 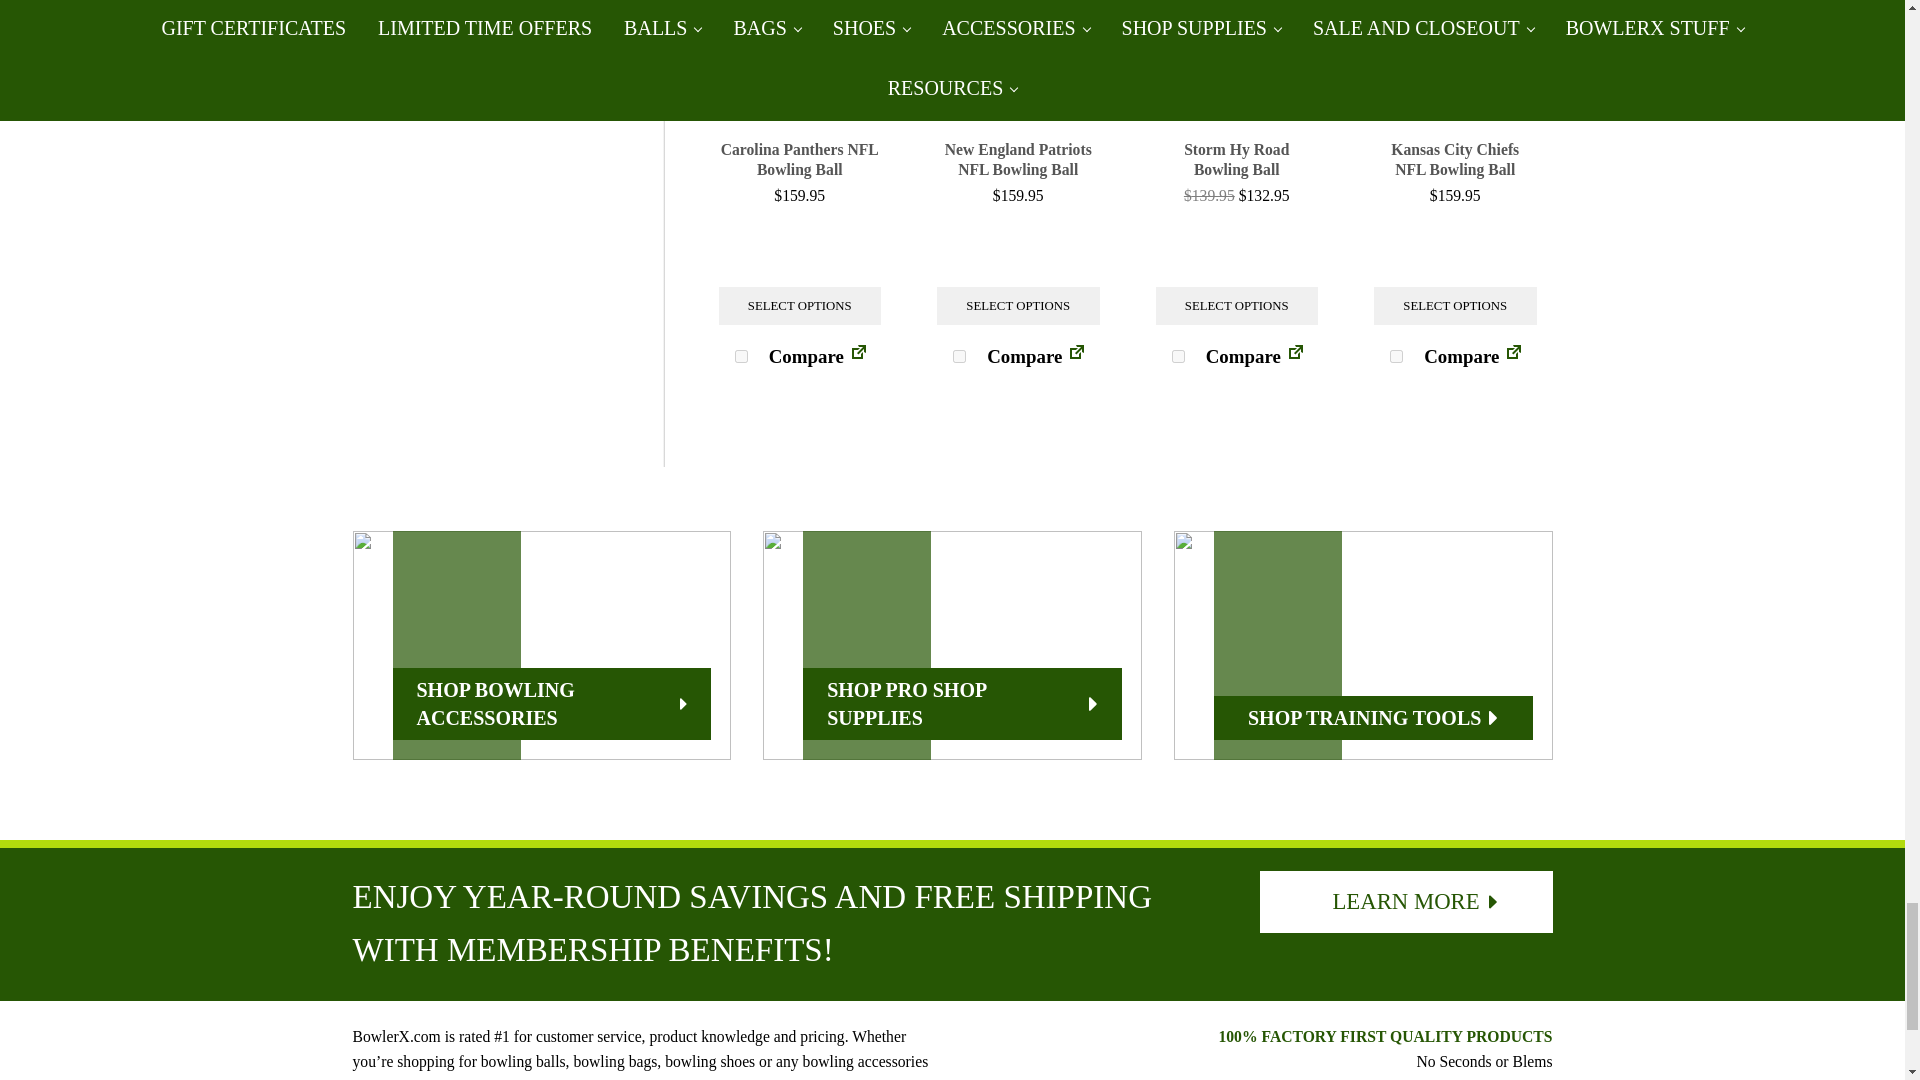 What do you see at coordinates (858, 356) in the screenshot?
I see `Compare Page` at bounding box center [858, 356].